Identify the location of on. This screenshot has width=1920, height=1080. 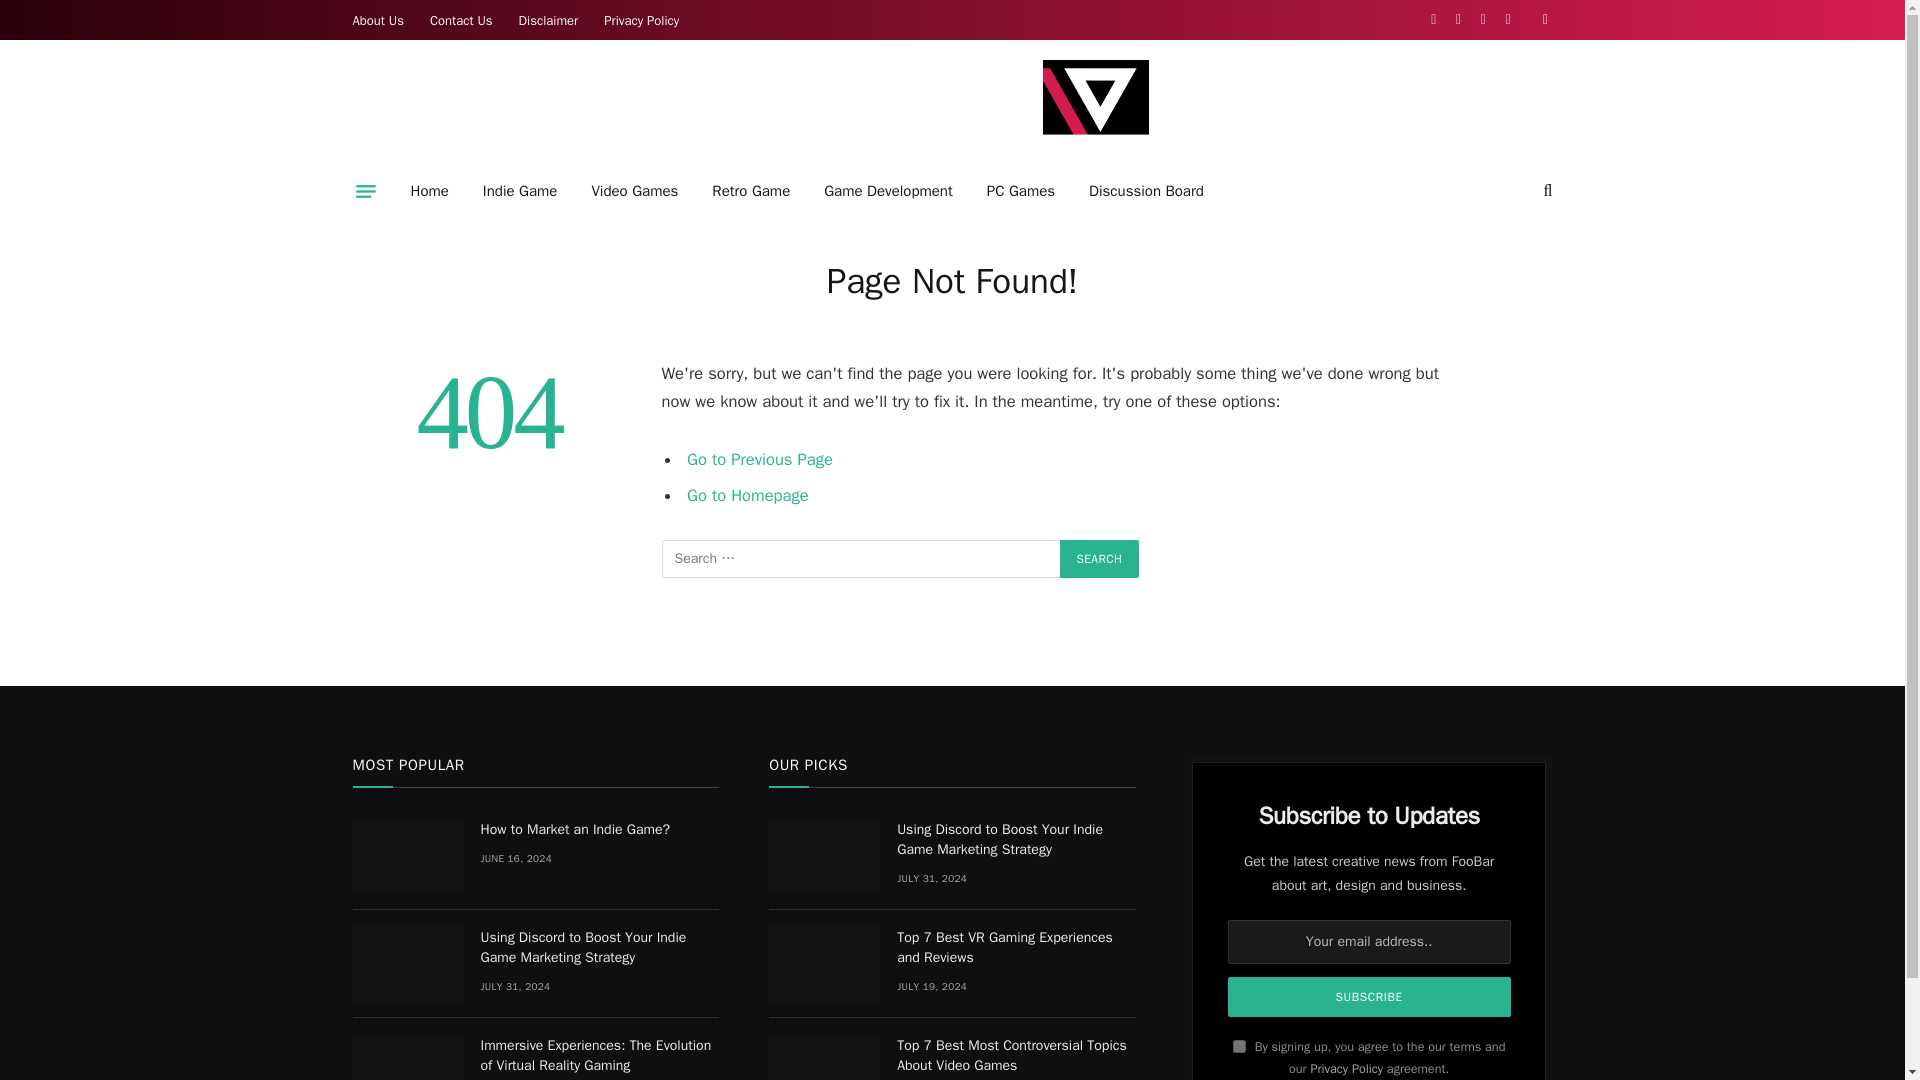
(1239, 1046).